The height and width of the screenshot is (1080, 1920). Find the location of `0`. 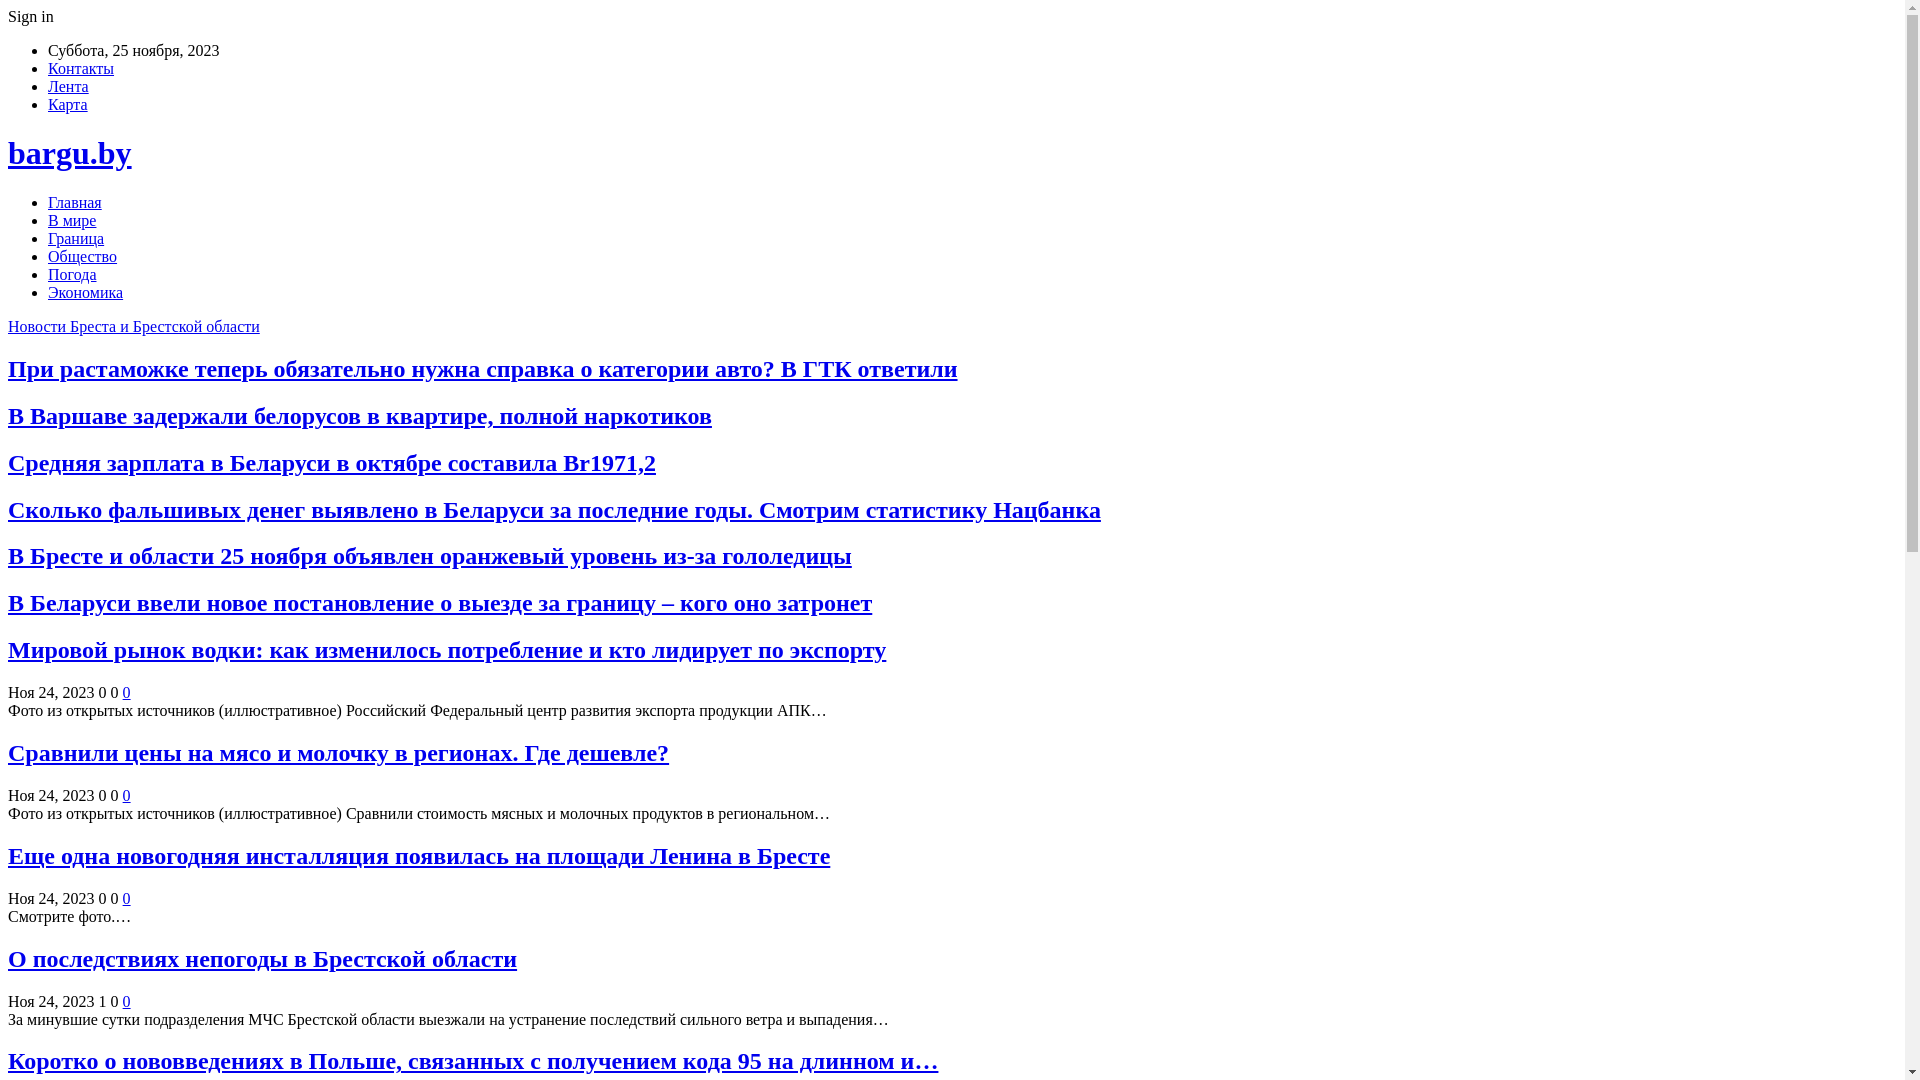

0 is located at coordinates (126, 796).